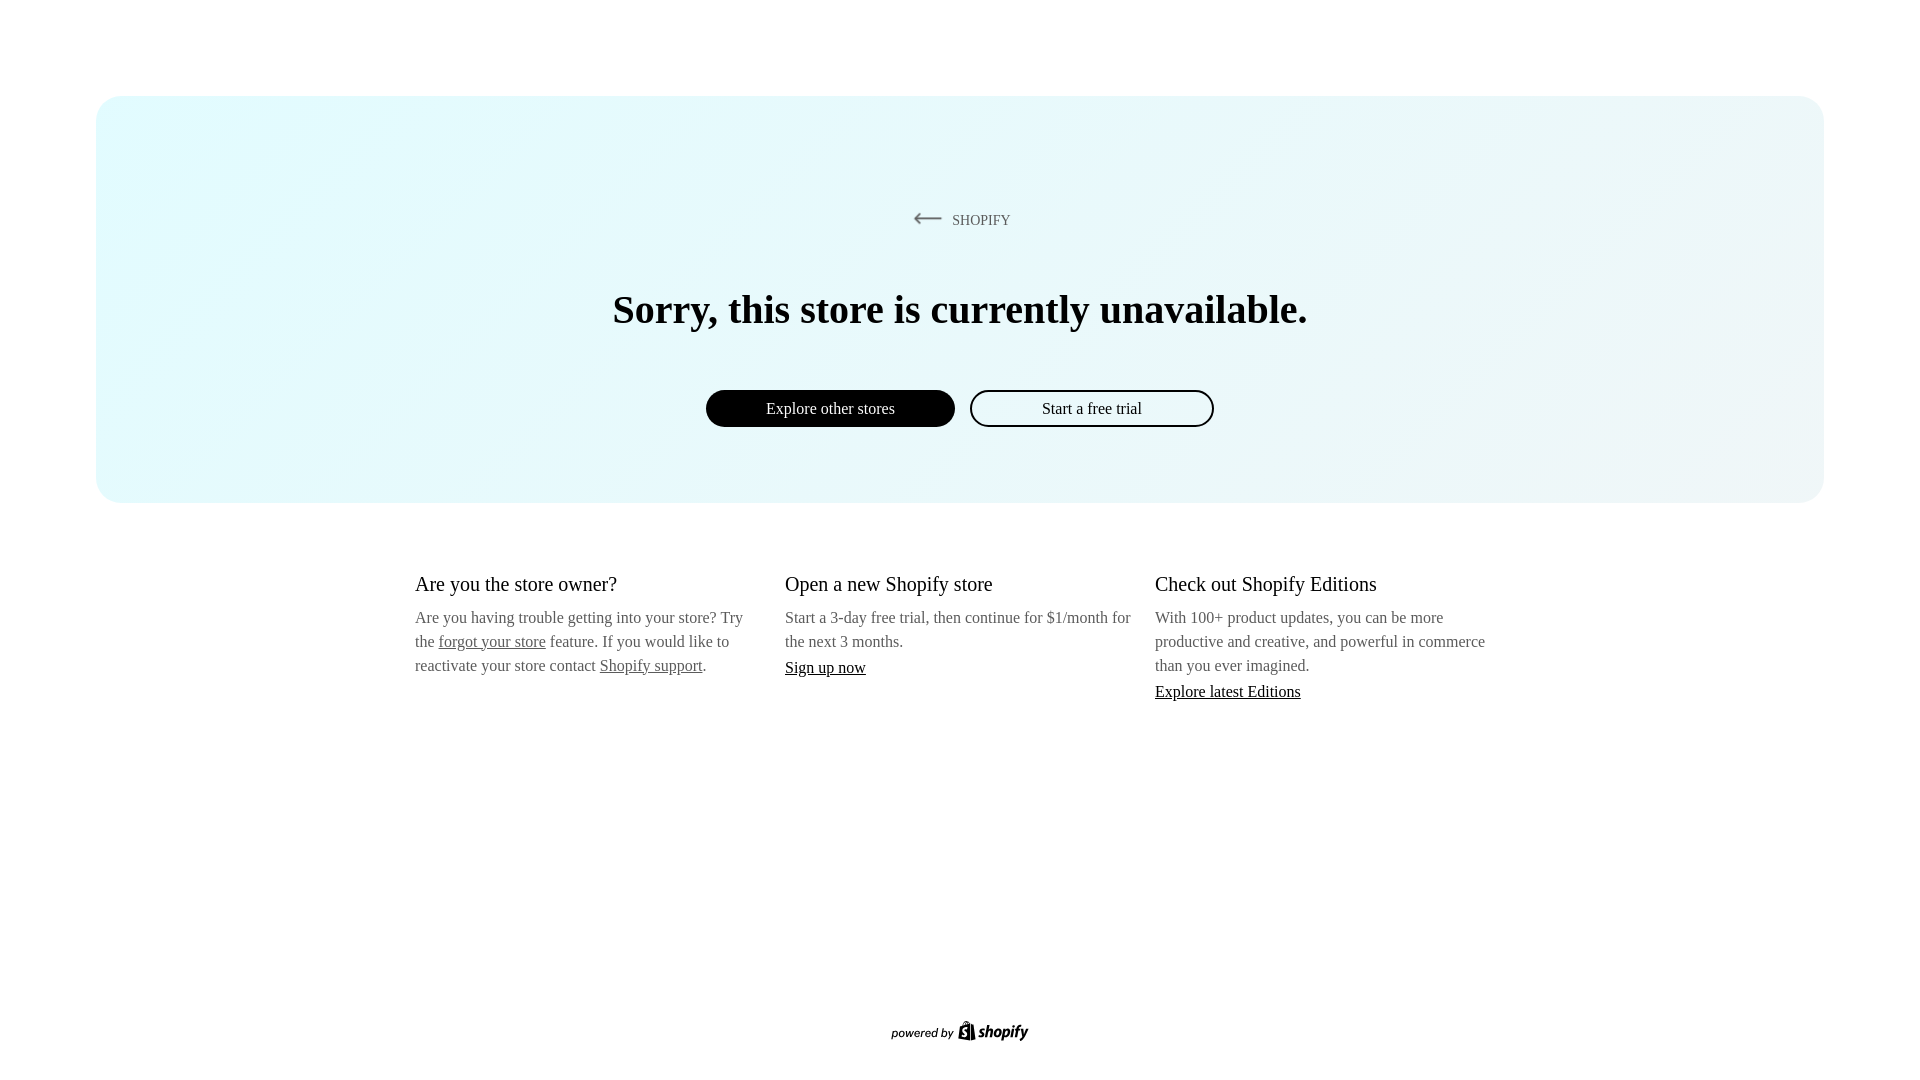 The image size is (1920, 1080). What do you see at coordinates (958, 219) in the screenshot?
I see `SHOPIFY` at bounding box center [958, 219].